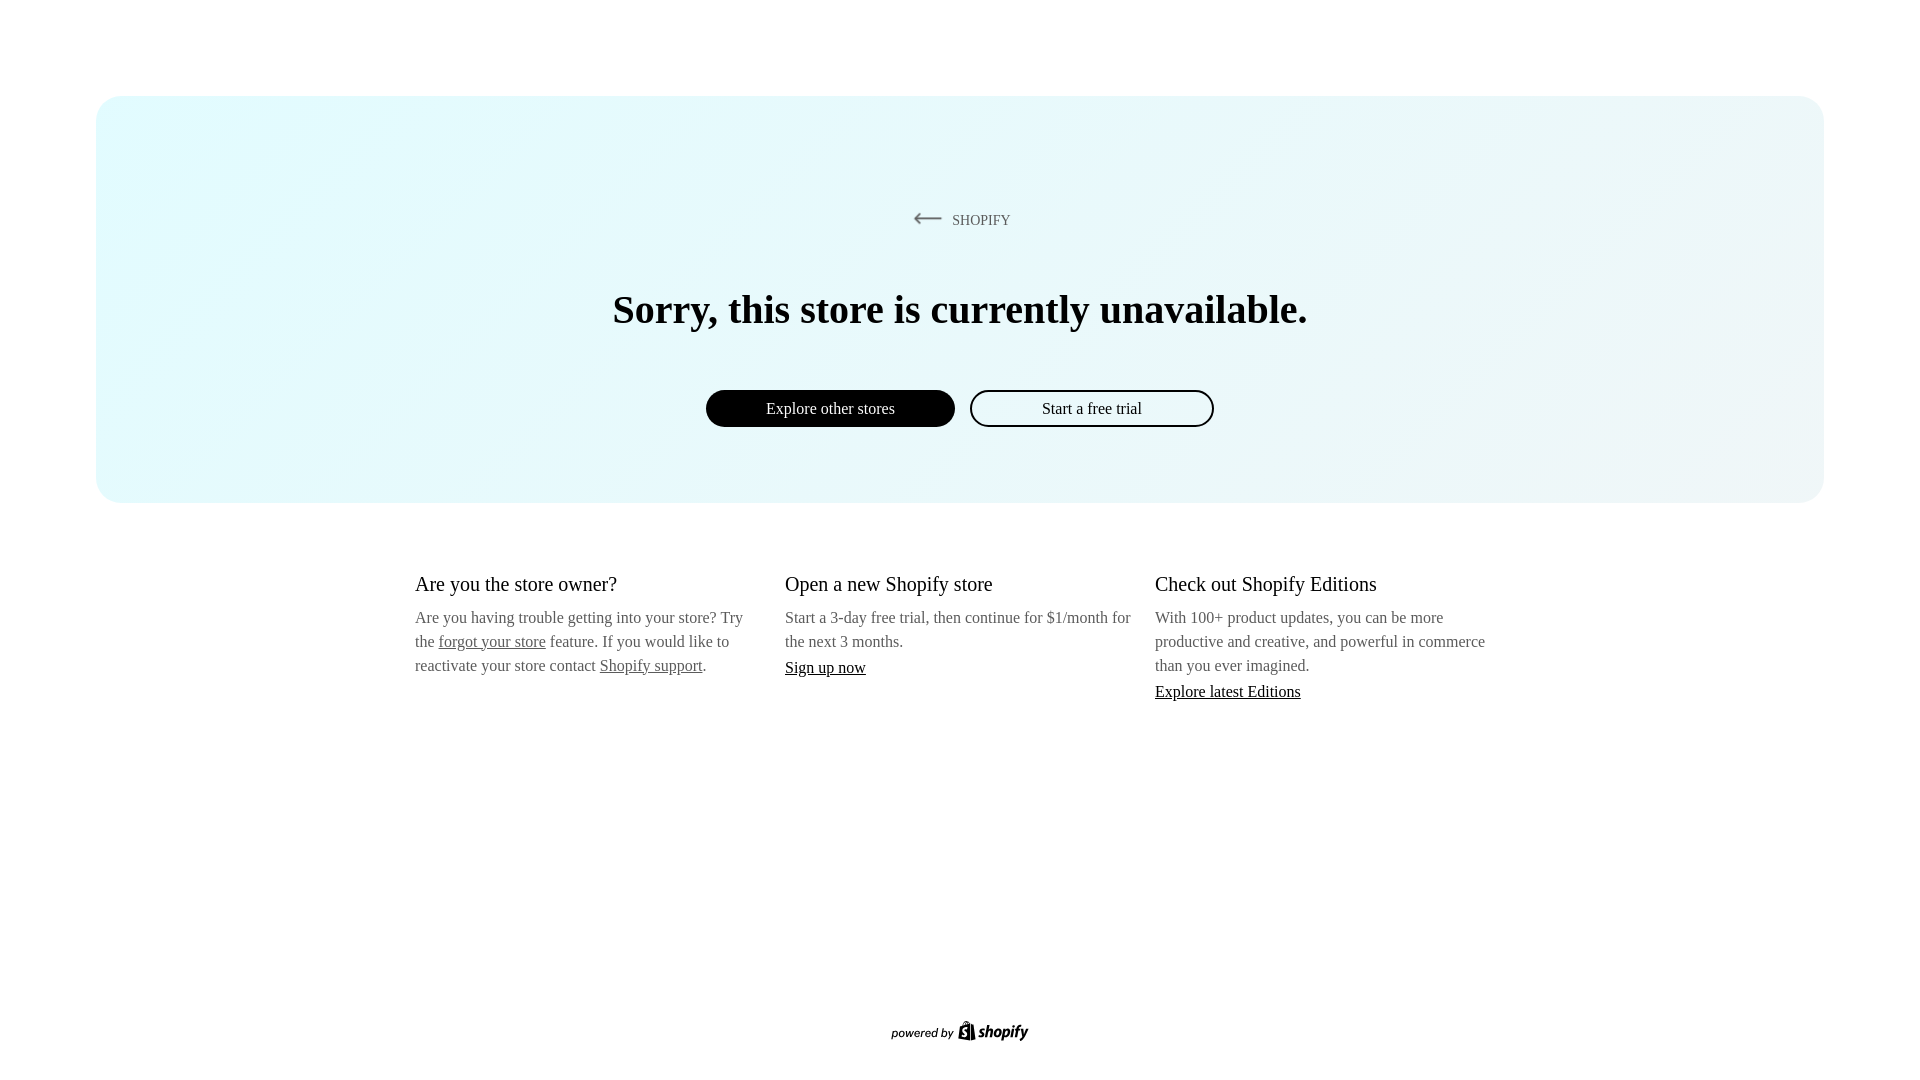 The image size is (1920, 1080). What do you see at coordinates (958, 219) in the screenshot?
I see `SHOPIFY` at bounding box center [958, 219].